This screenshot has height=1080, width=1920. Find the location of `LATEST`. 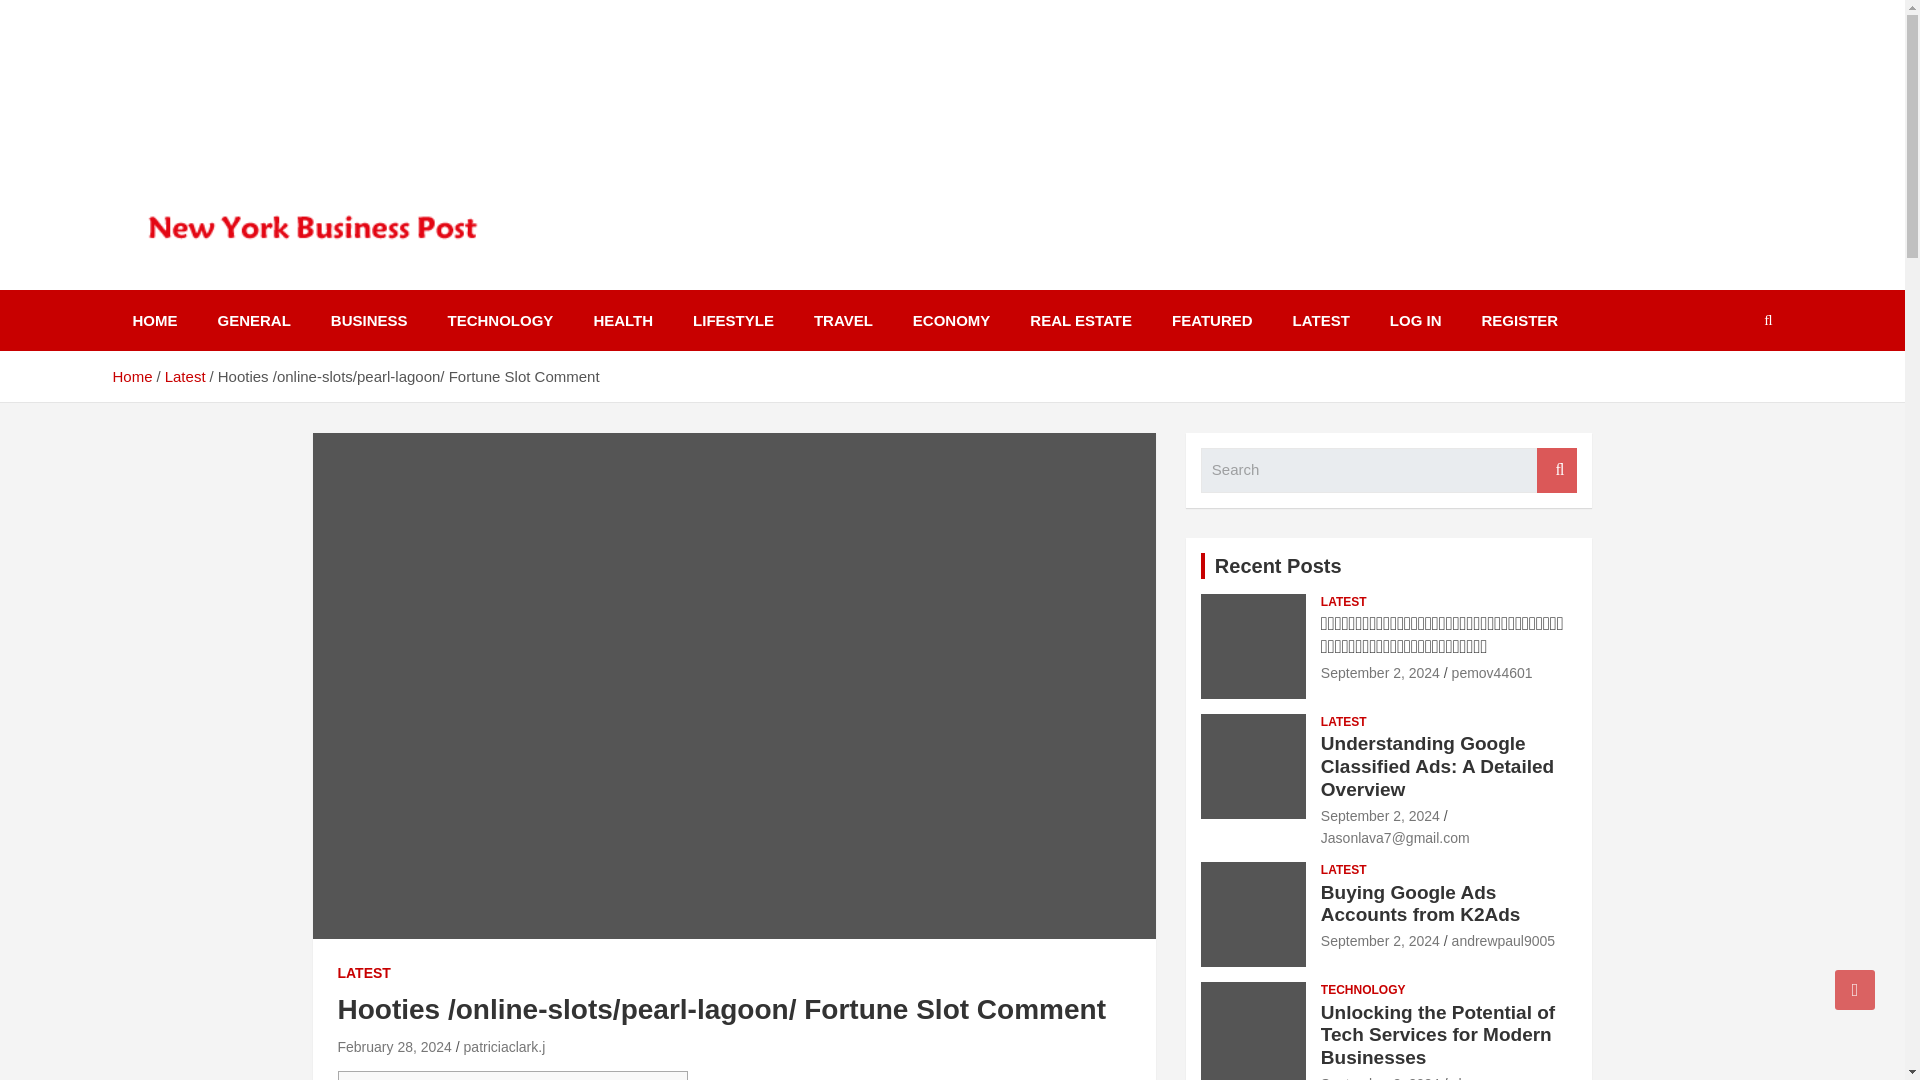

LATEST is located at coordinates (1321, 320).